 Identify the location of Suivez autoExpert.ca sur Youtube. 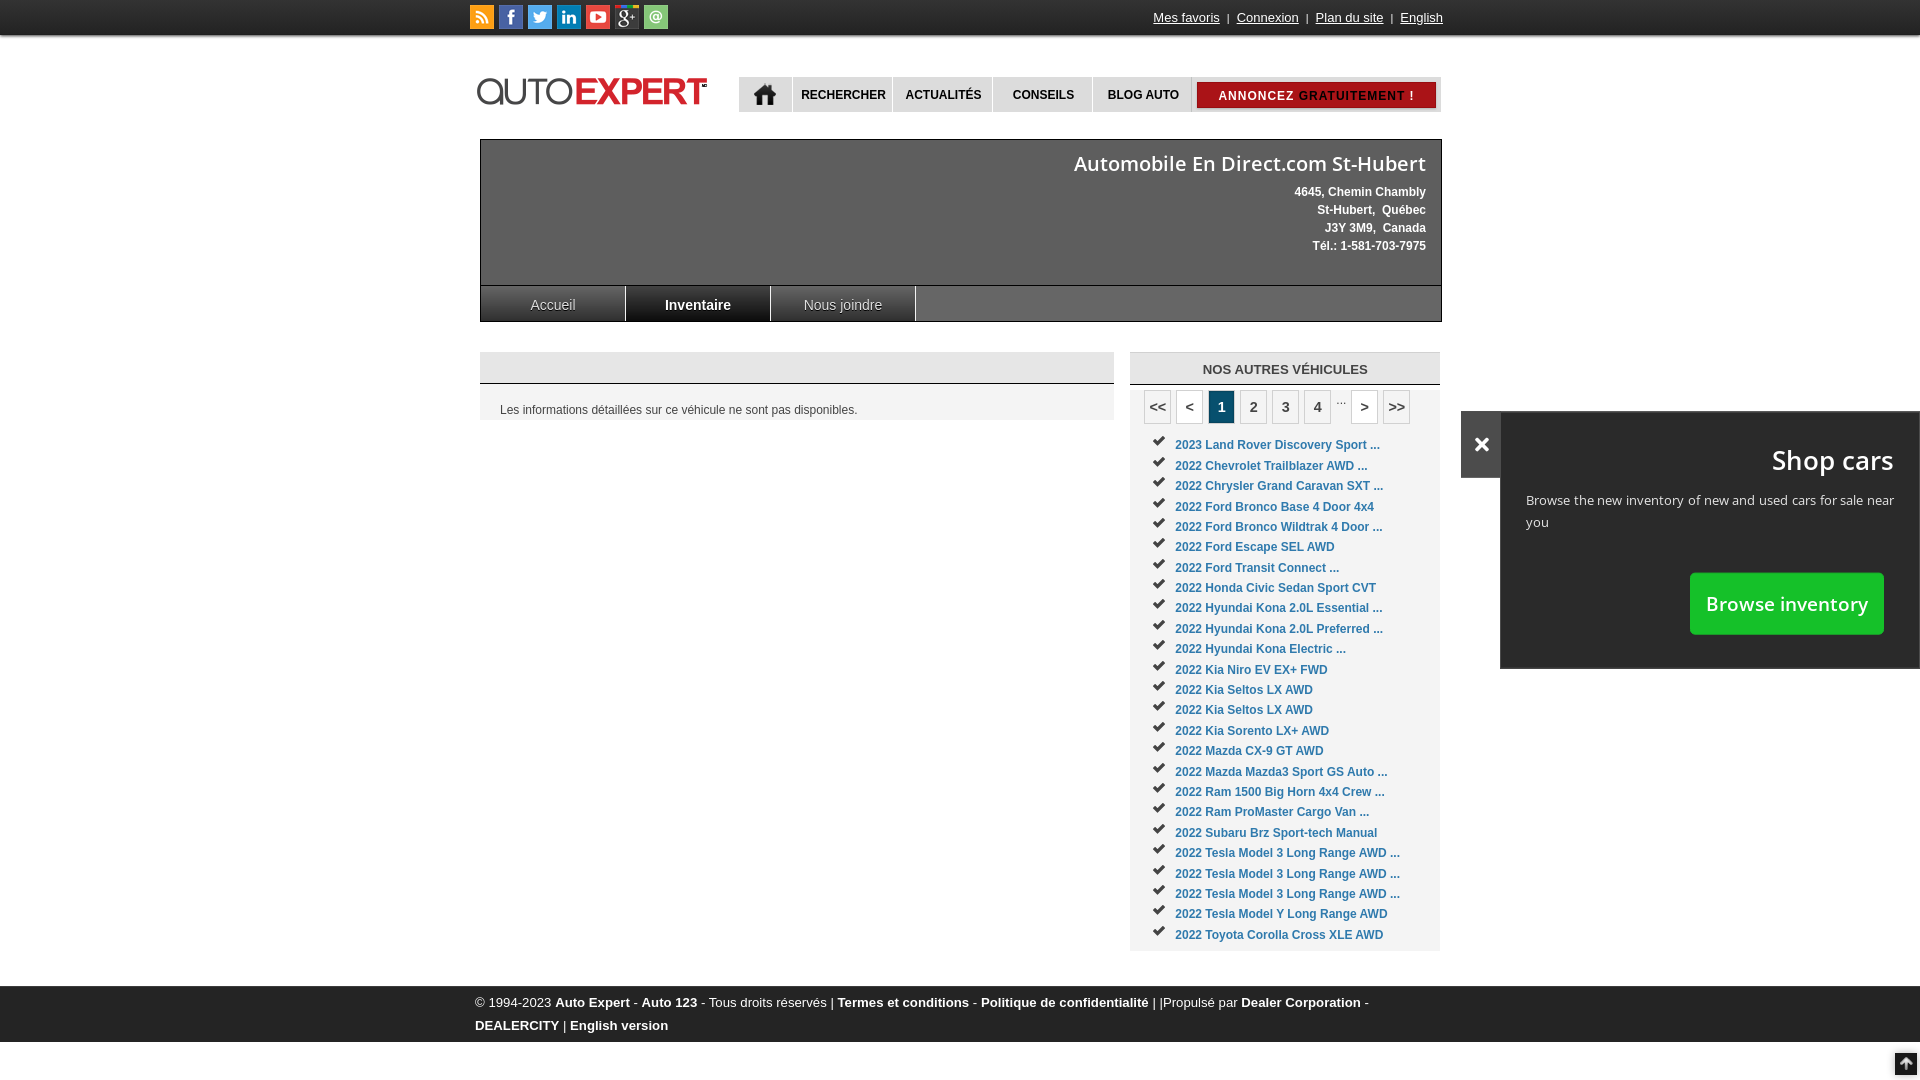
(598, 25).